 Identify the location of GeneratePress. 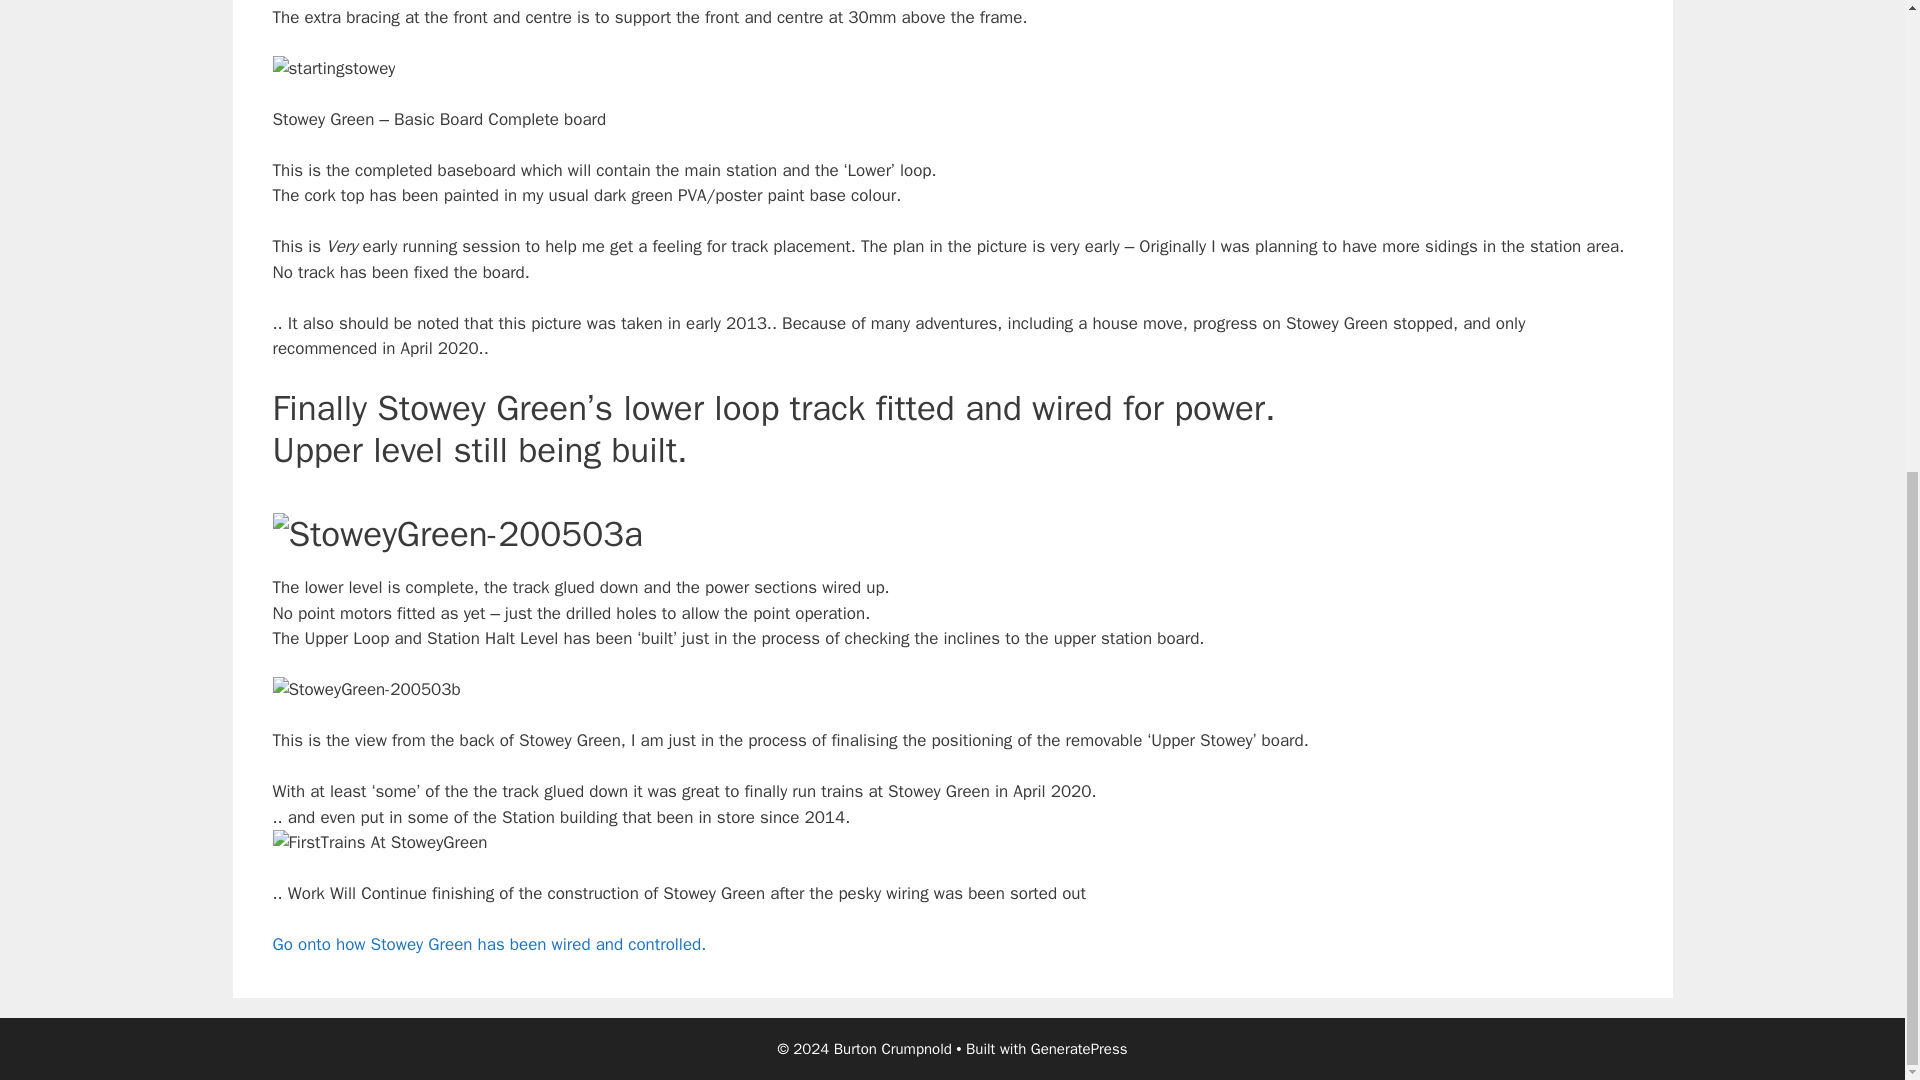
(1080, 1049).